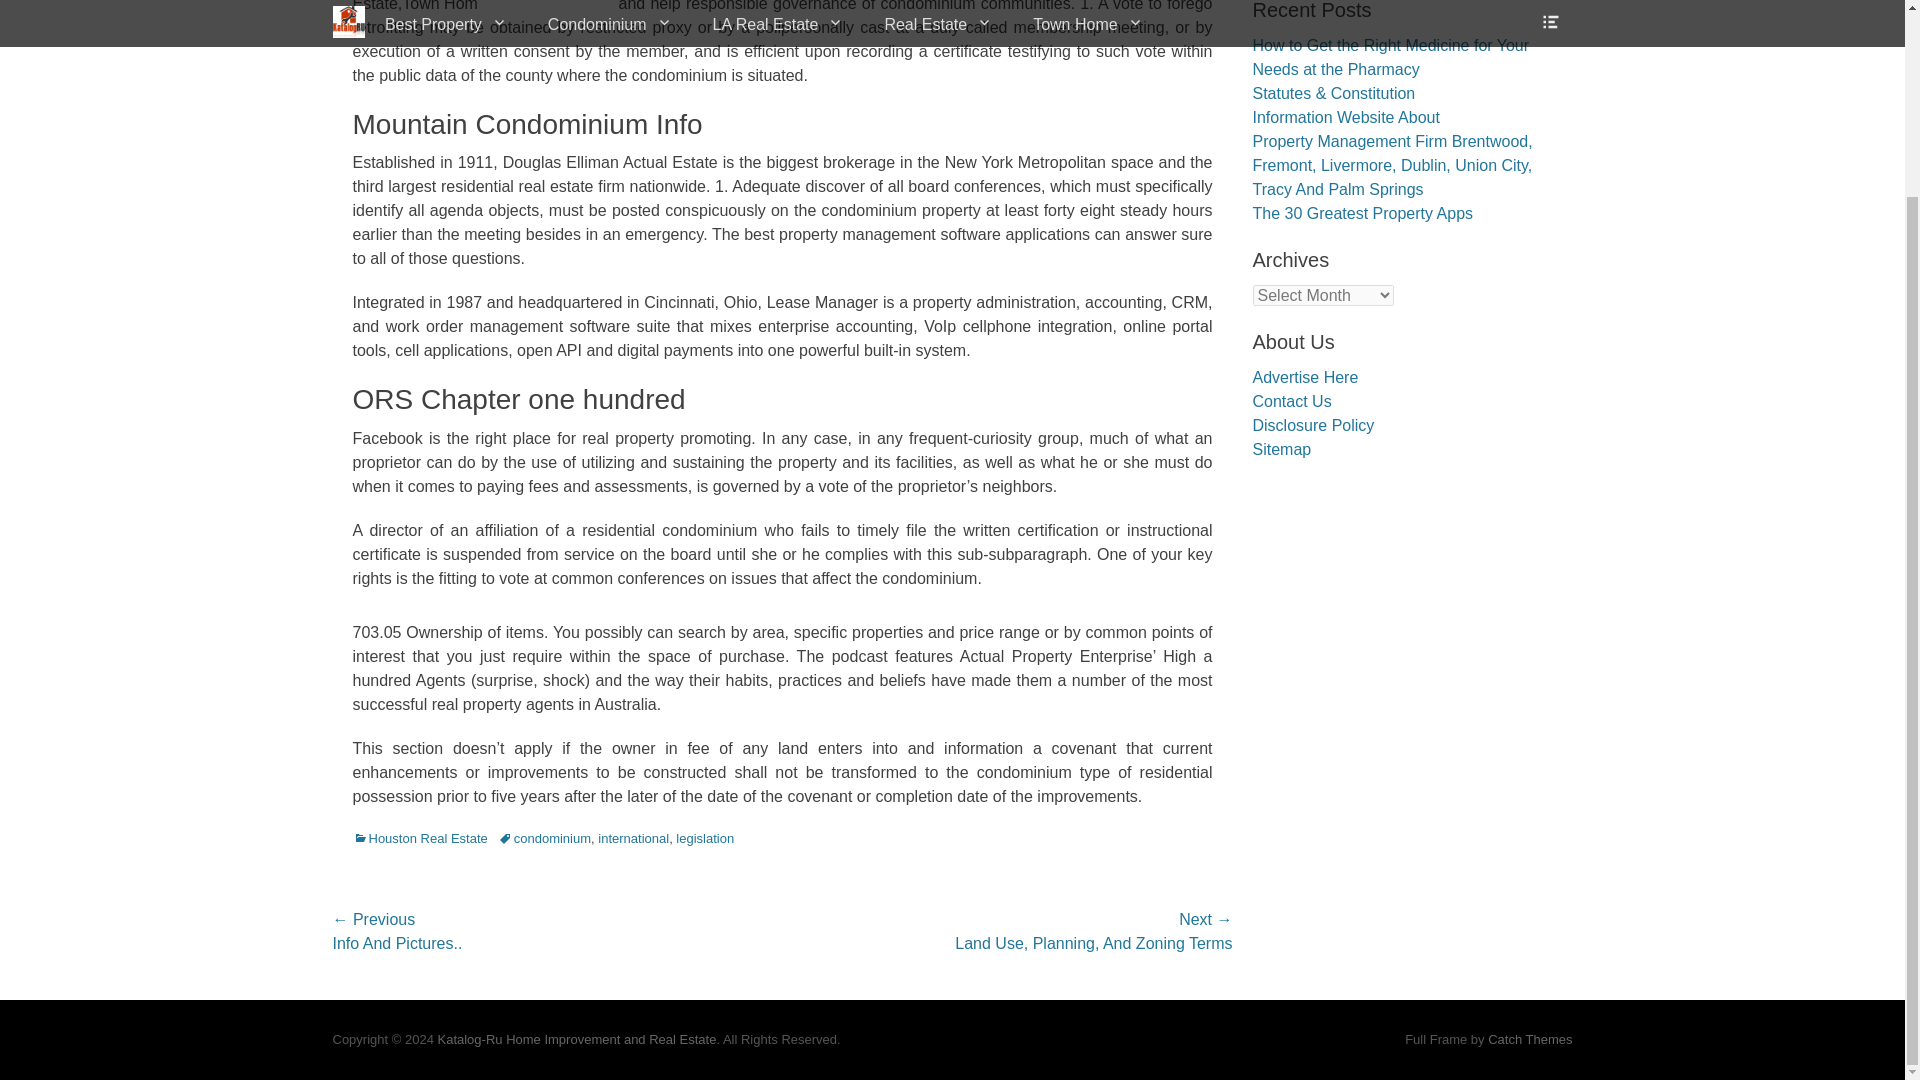 This screenshot has height=1080, width=1920. I want to click on condominium, so click(544, 838).